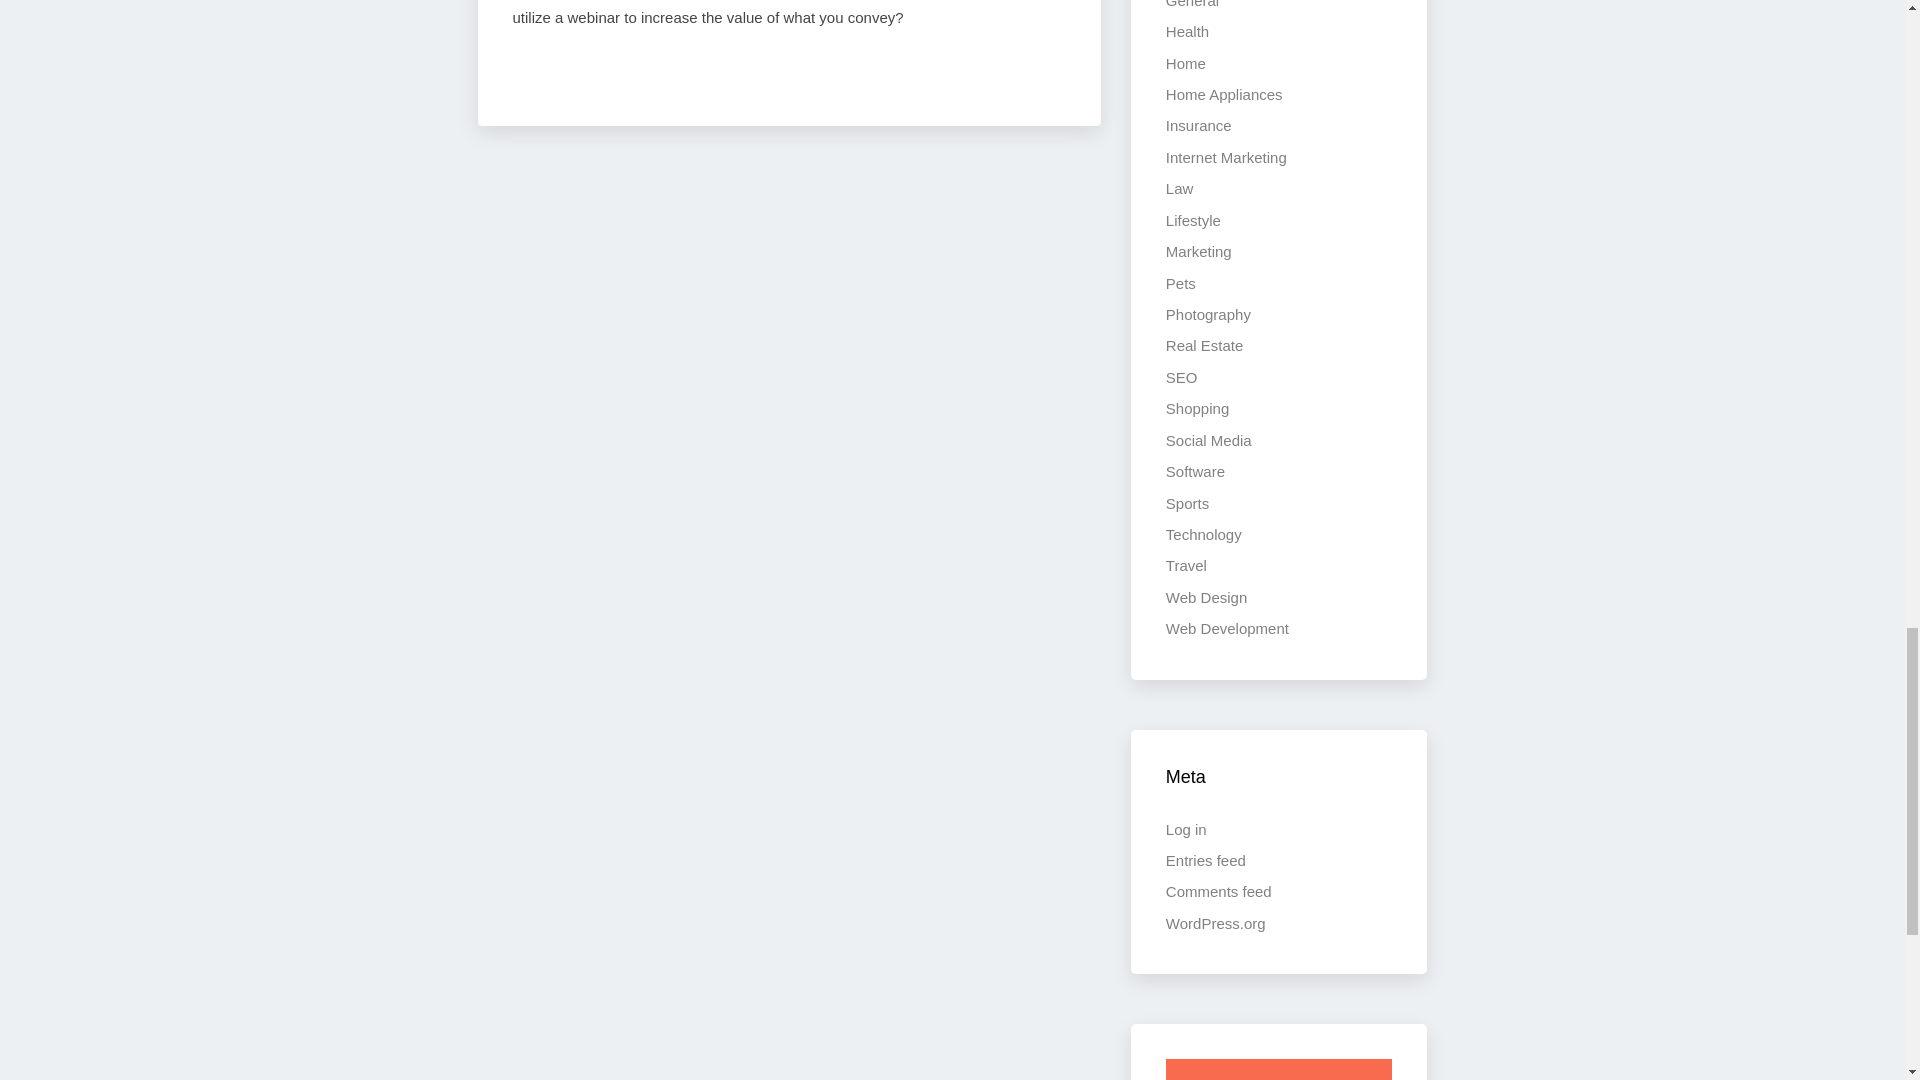  What do you see at coordinates (1194, 471) in the screenshot?
I see `Software` at bounding box center [1194, 471].